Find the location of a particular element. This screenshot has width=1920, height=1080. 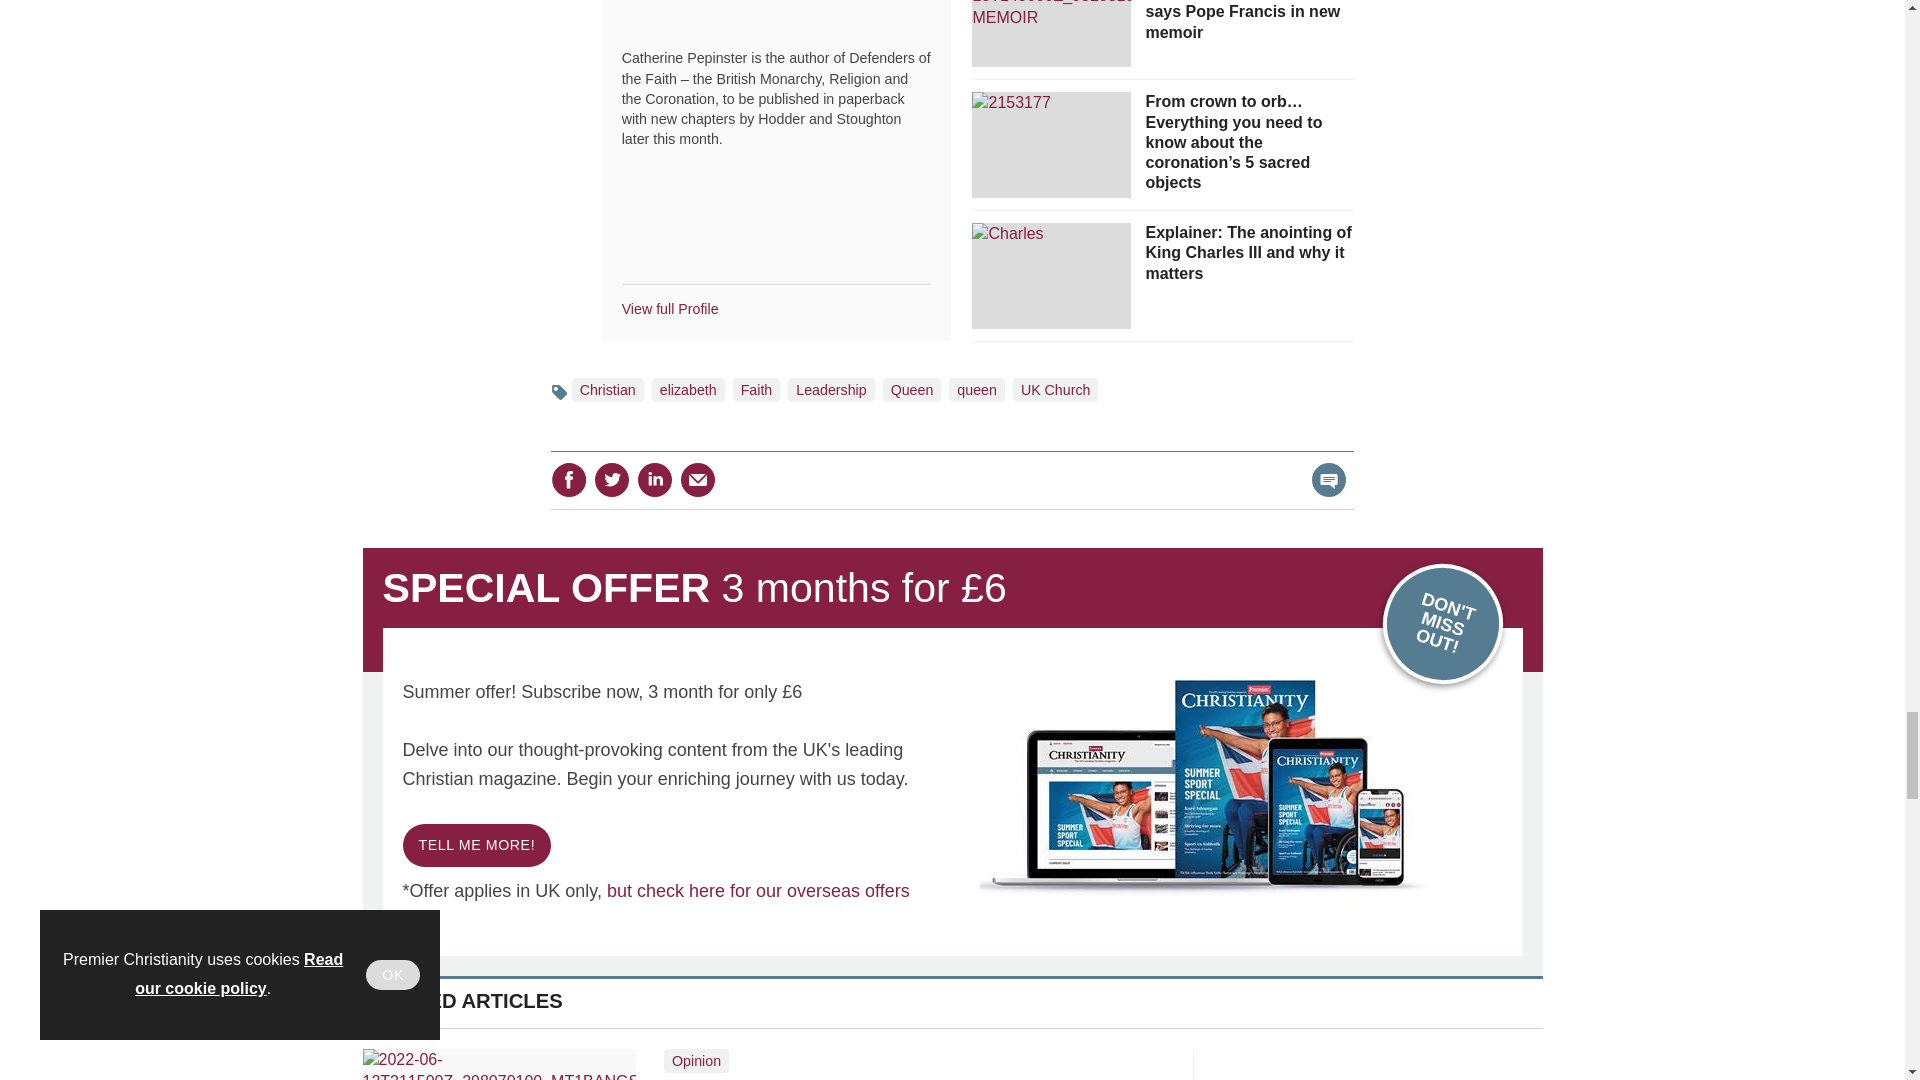

Share this on Linked in is located at coordinates (655, 480).